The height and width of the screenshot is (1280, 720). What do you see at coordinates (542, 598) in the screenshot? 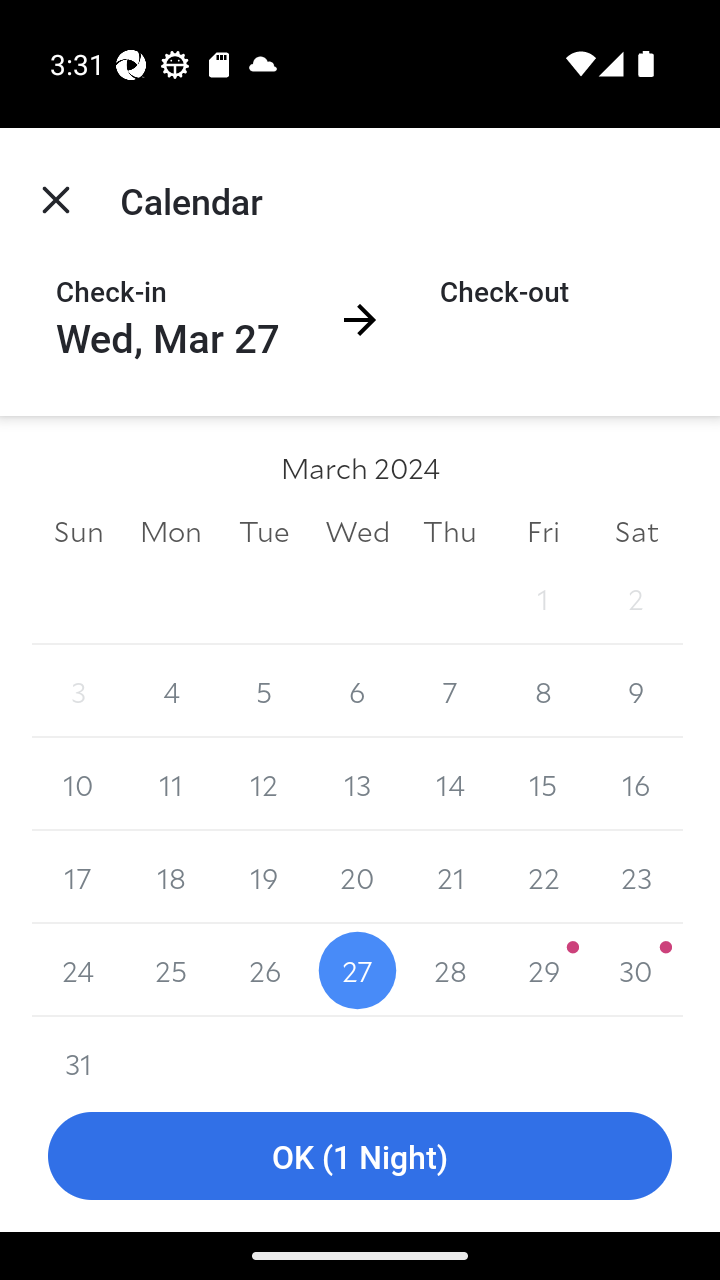
I see `1 1 March 2024` at bounding box center [542, 598].